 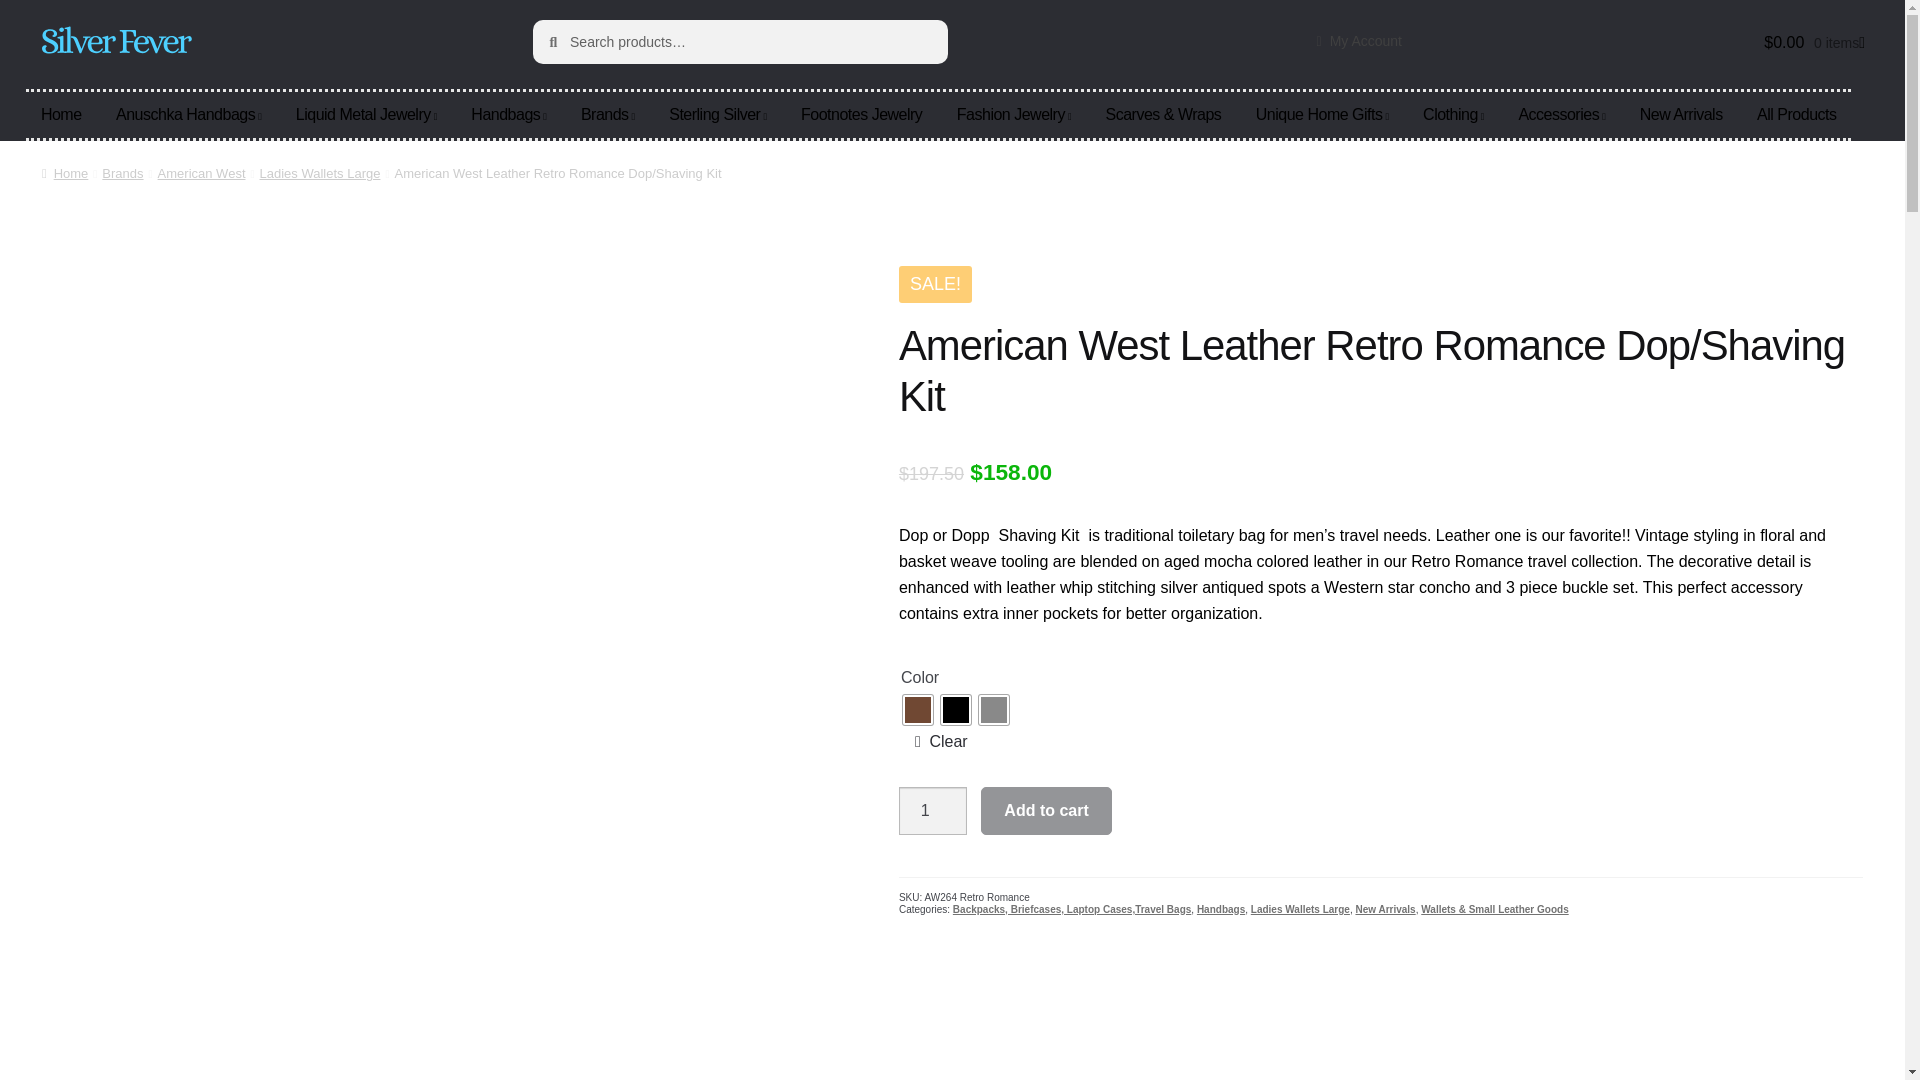 What do you see at coordinates (608, 114) in the screenshot?
I see `Brands` at bounding box center [608, 114].